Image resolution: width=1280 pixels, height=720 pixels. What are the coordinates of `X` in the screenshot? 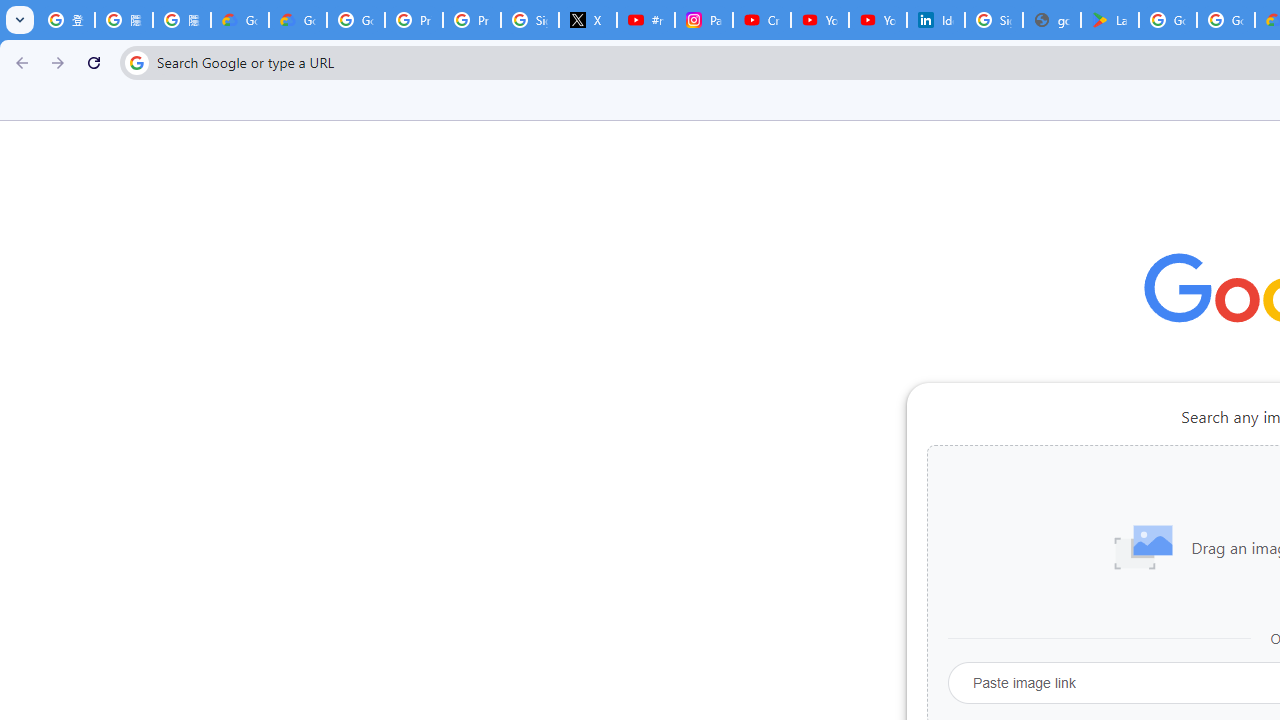 It's located at (588, 20).